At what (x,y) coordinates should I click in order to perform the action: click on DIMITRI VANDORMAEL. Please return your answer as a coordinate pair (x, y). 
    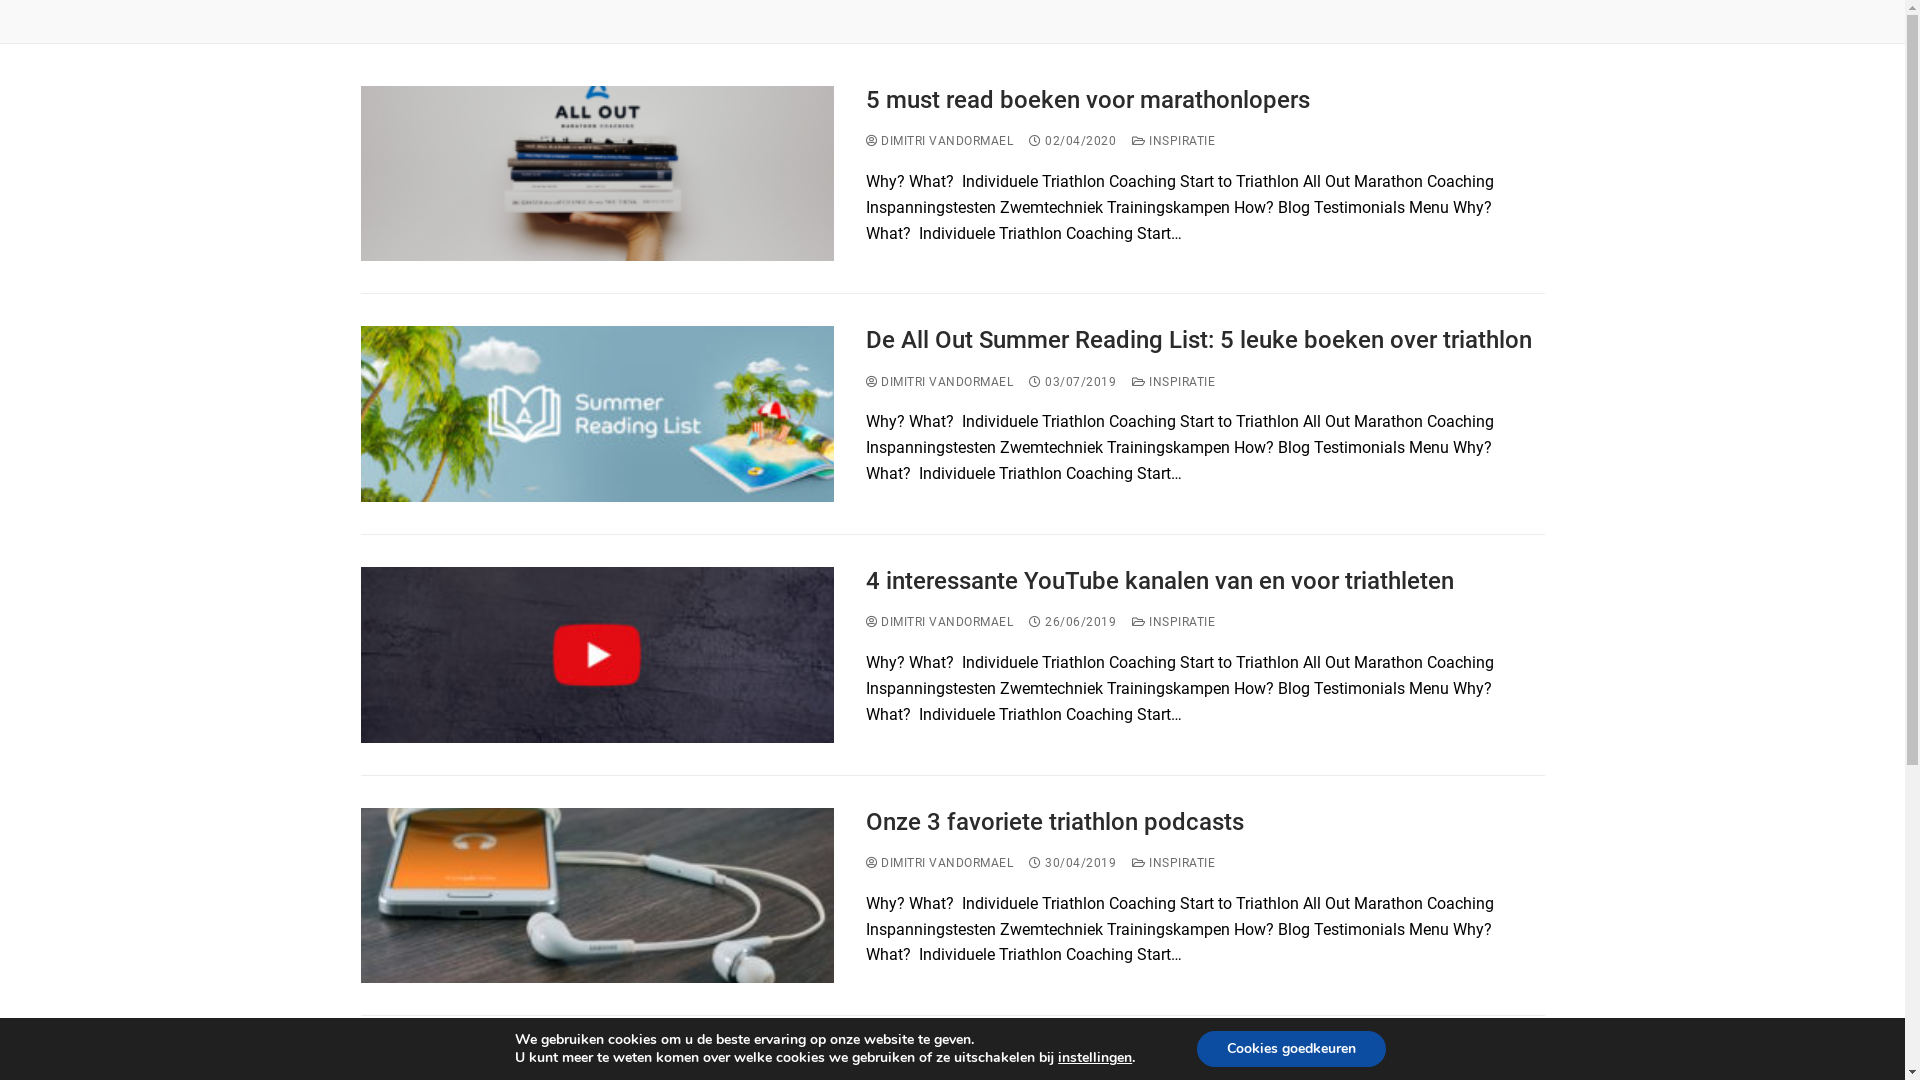
    Looking at the image, I should click on (940, 382).